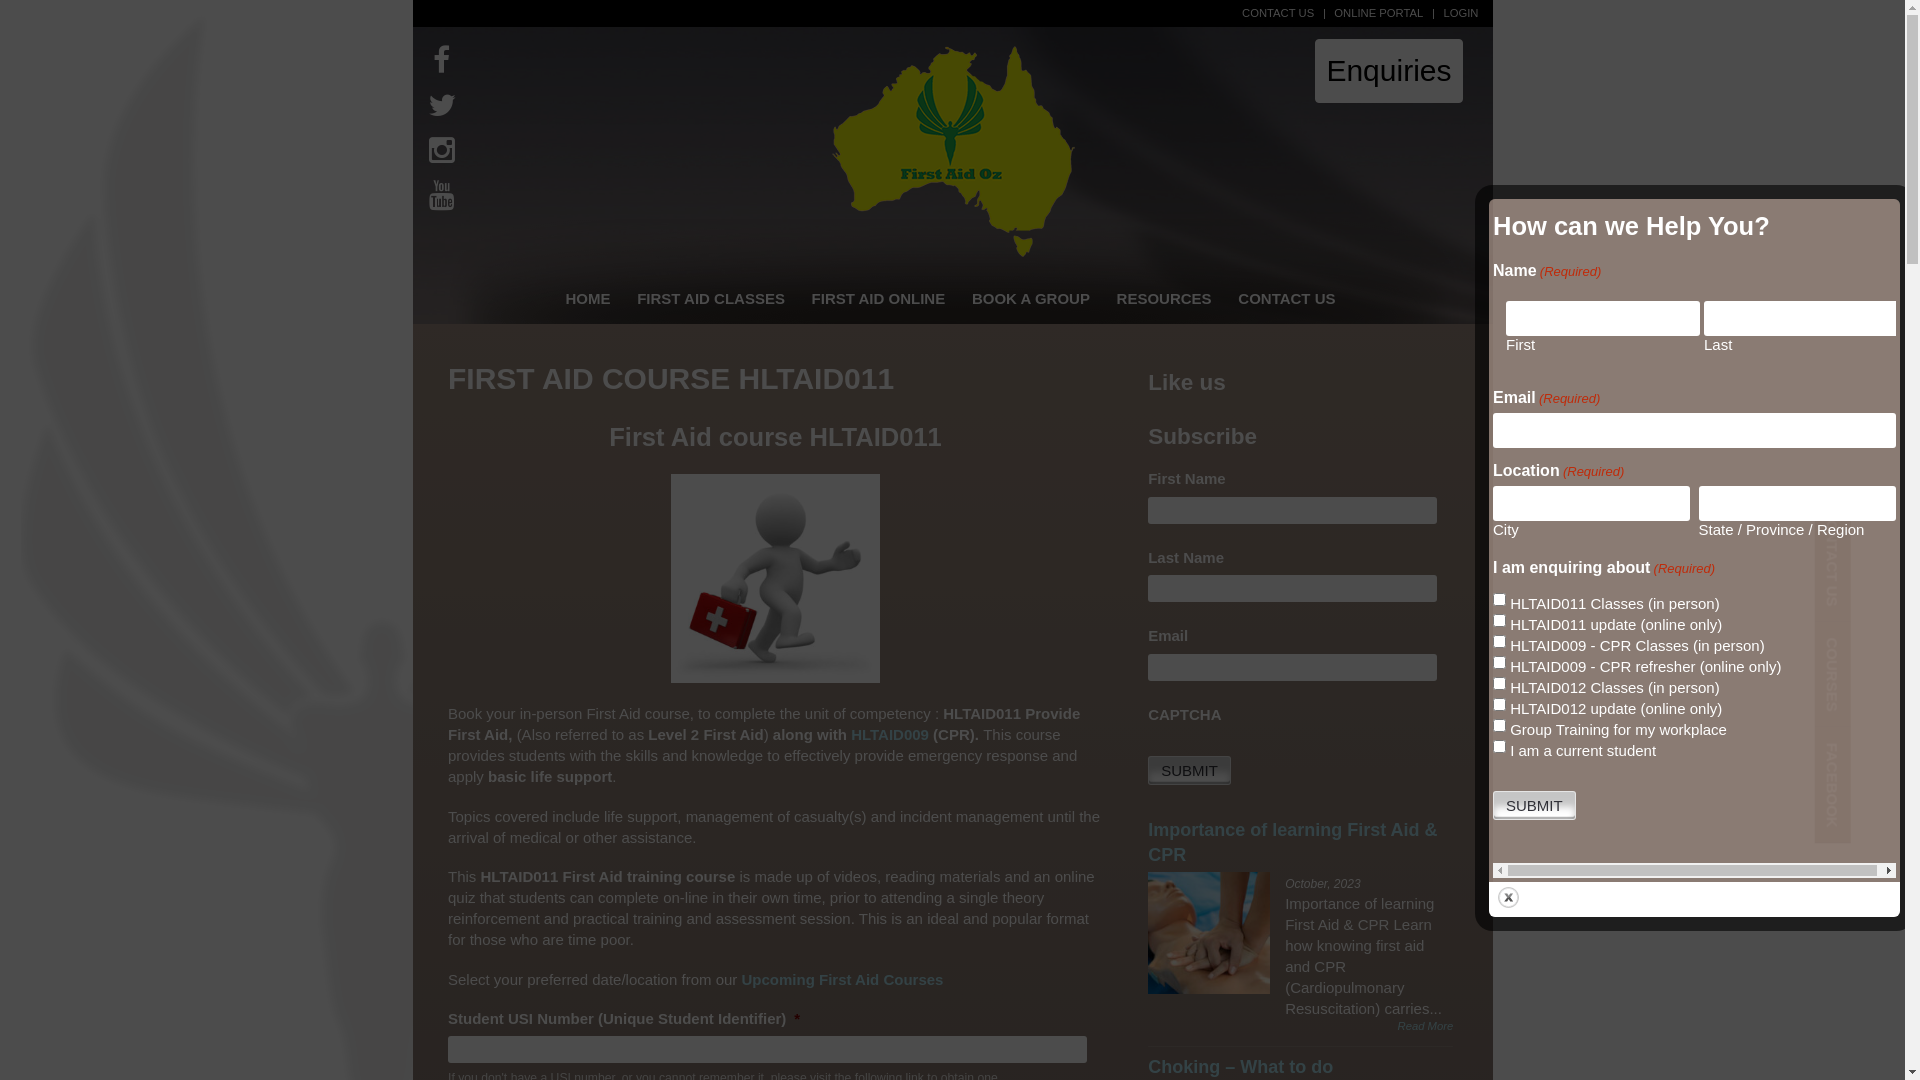 The image size is (1920, 1080). Describe the element at coordinates (1190, 770) in the screenshot. I see `Submit` at that location.